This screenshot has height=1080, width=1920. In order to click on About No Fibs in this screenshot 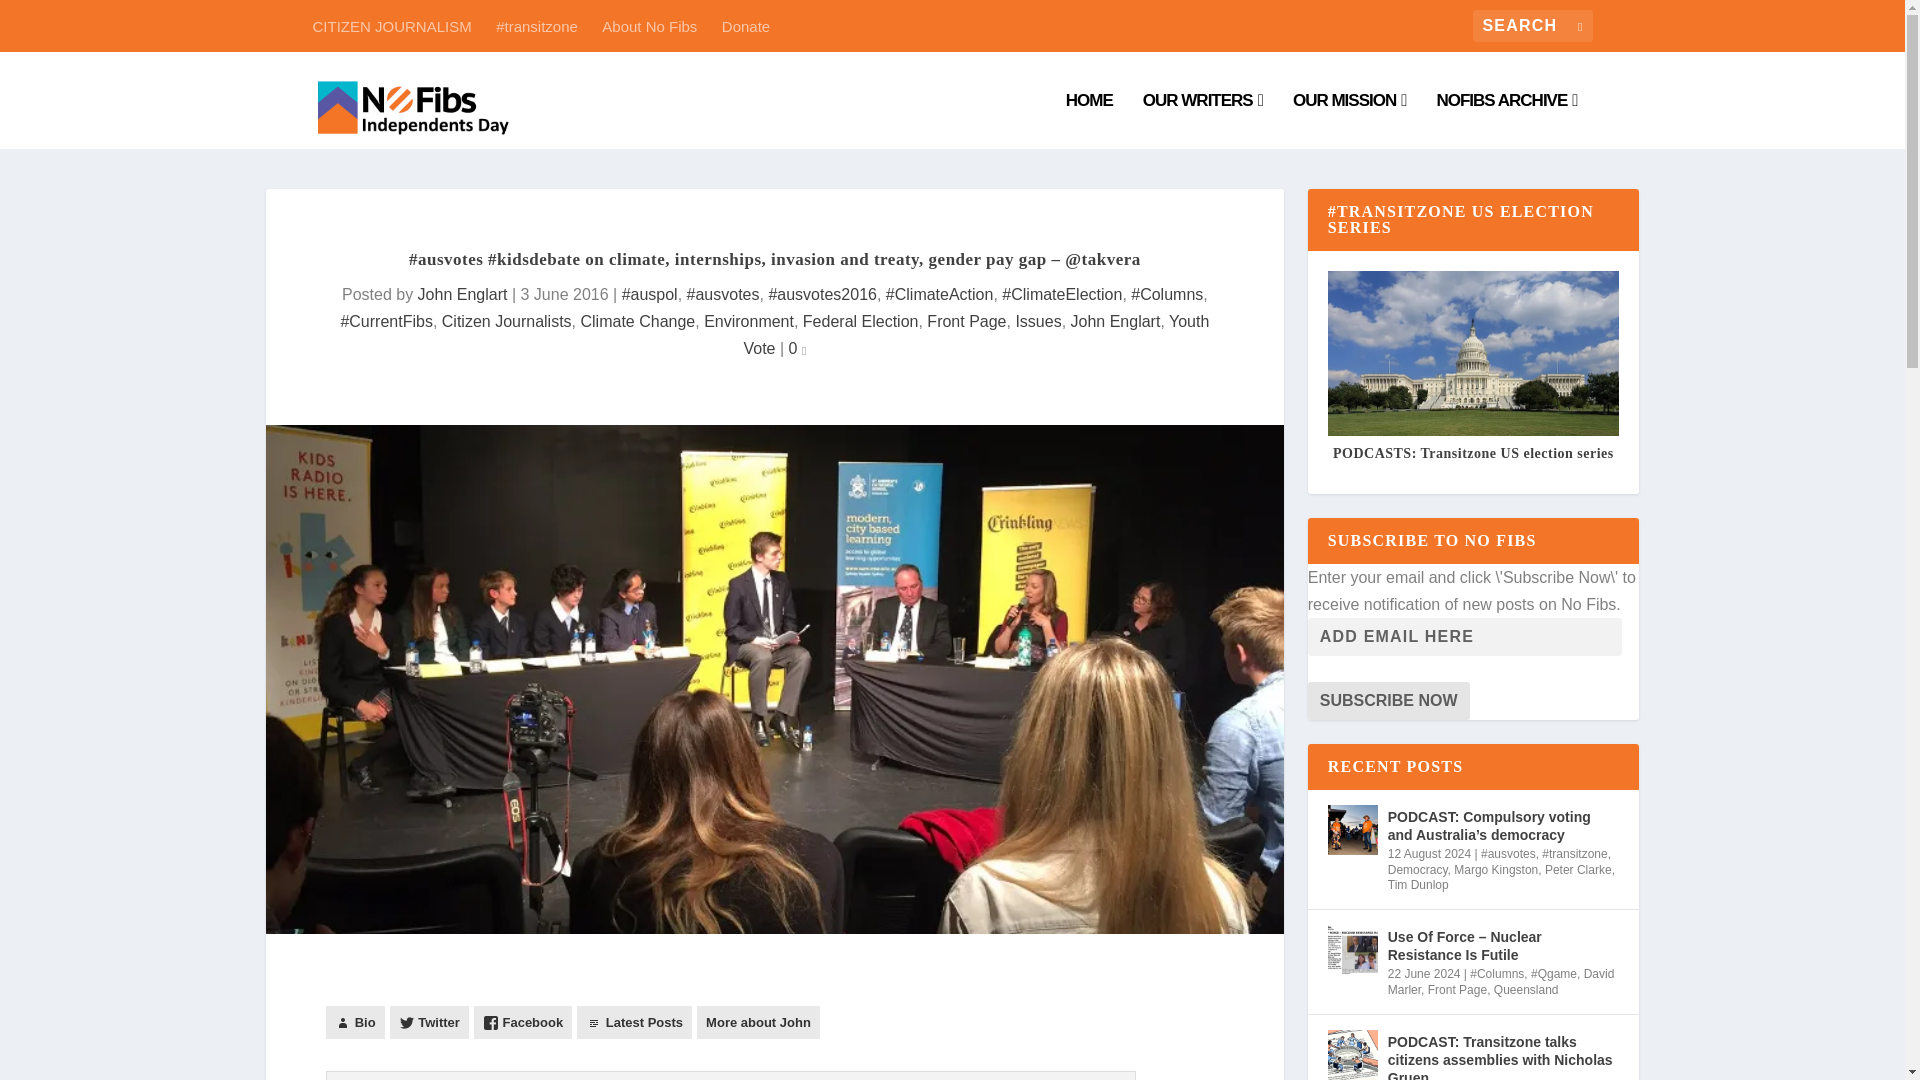, I will do `click(649, 25)`.